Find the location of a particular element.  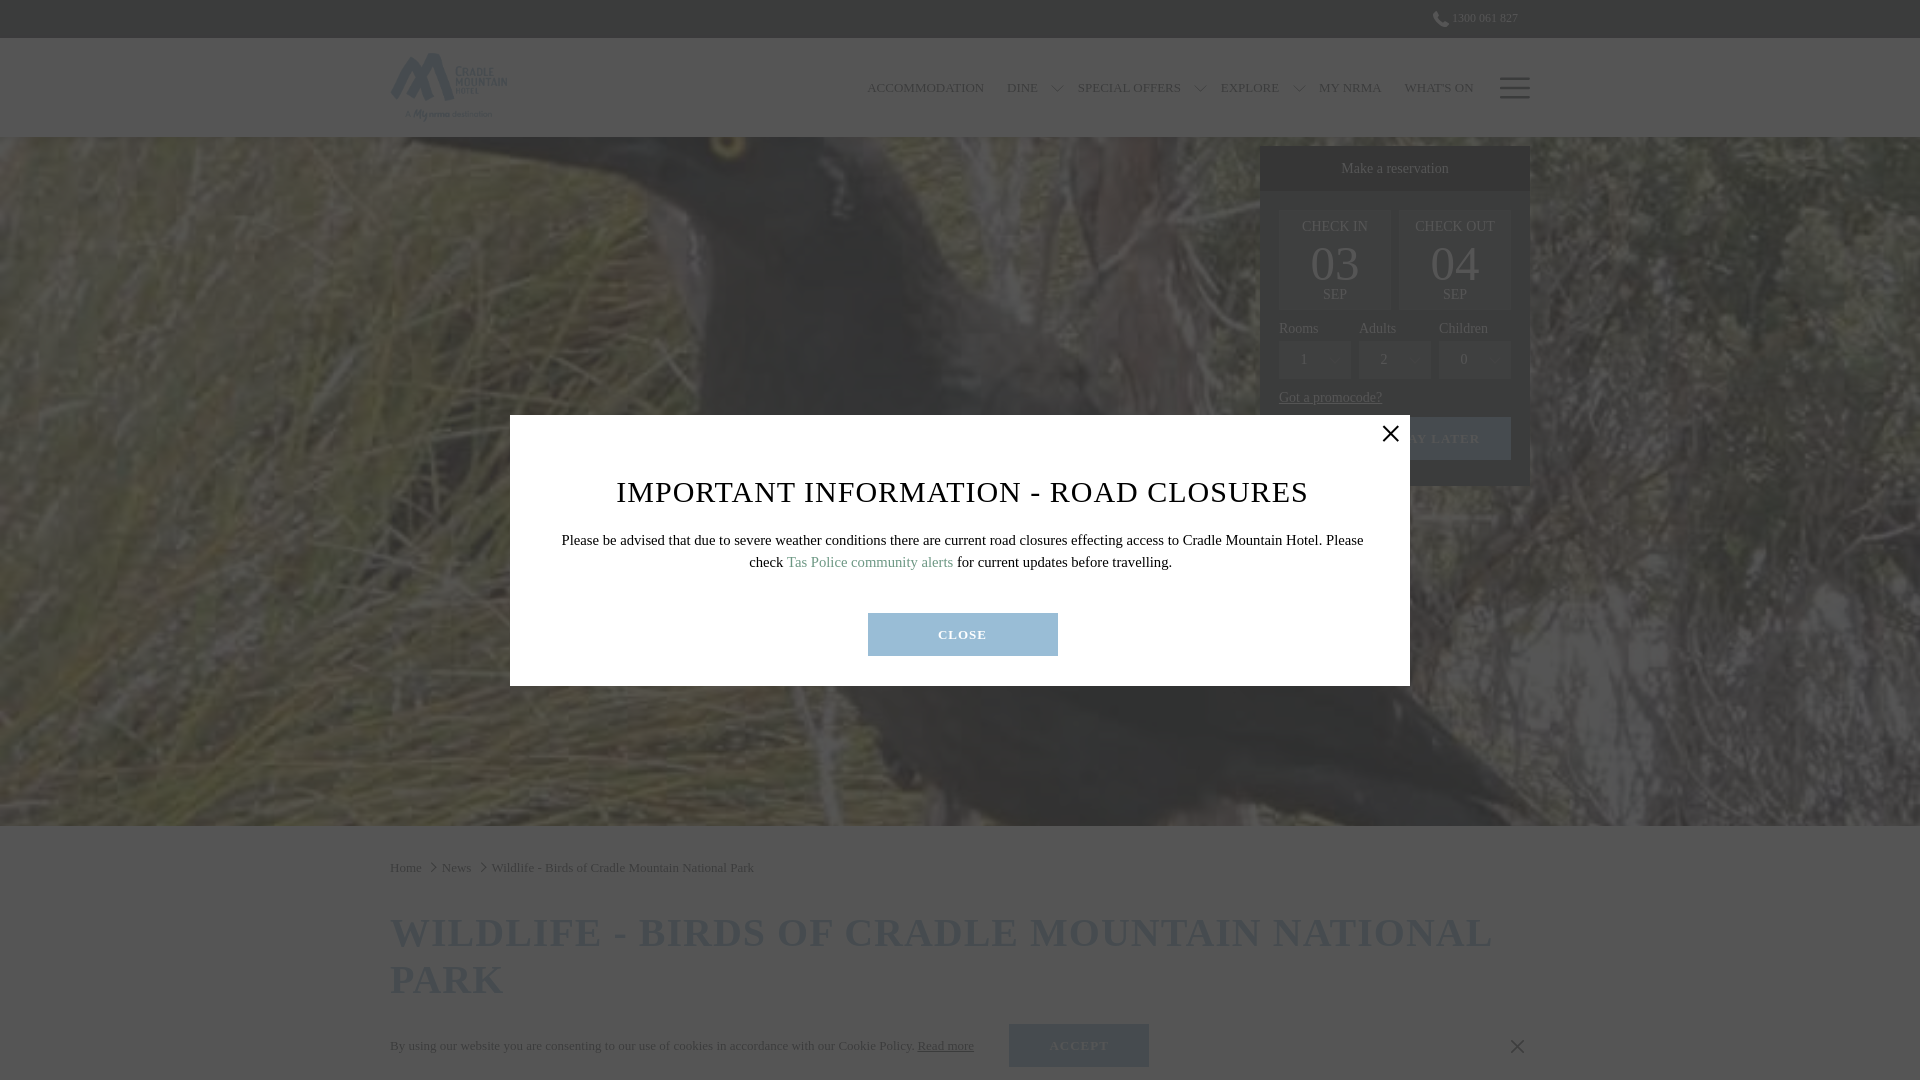

ACCOMMODATION is located at coordinates (926, 87).